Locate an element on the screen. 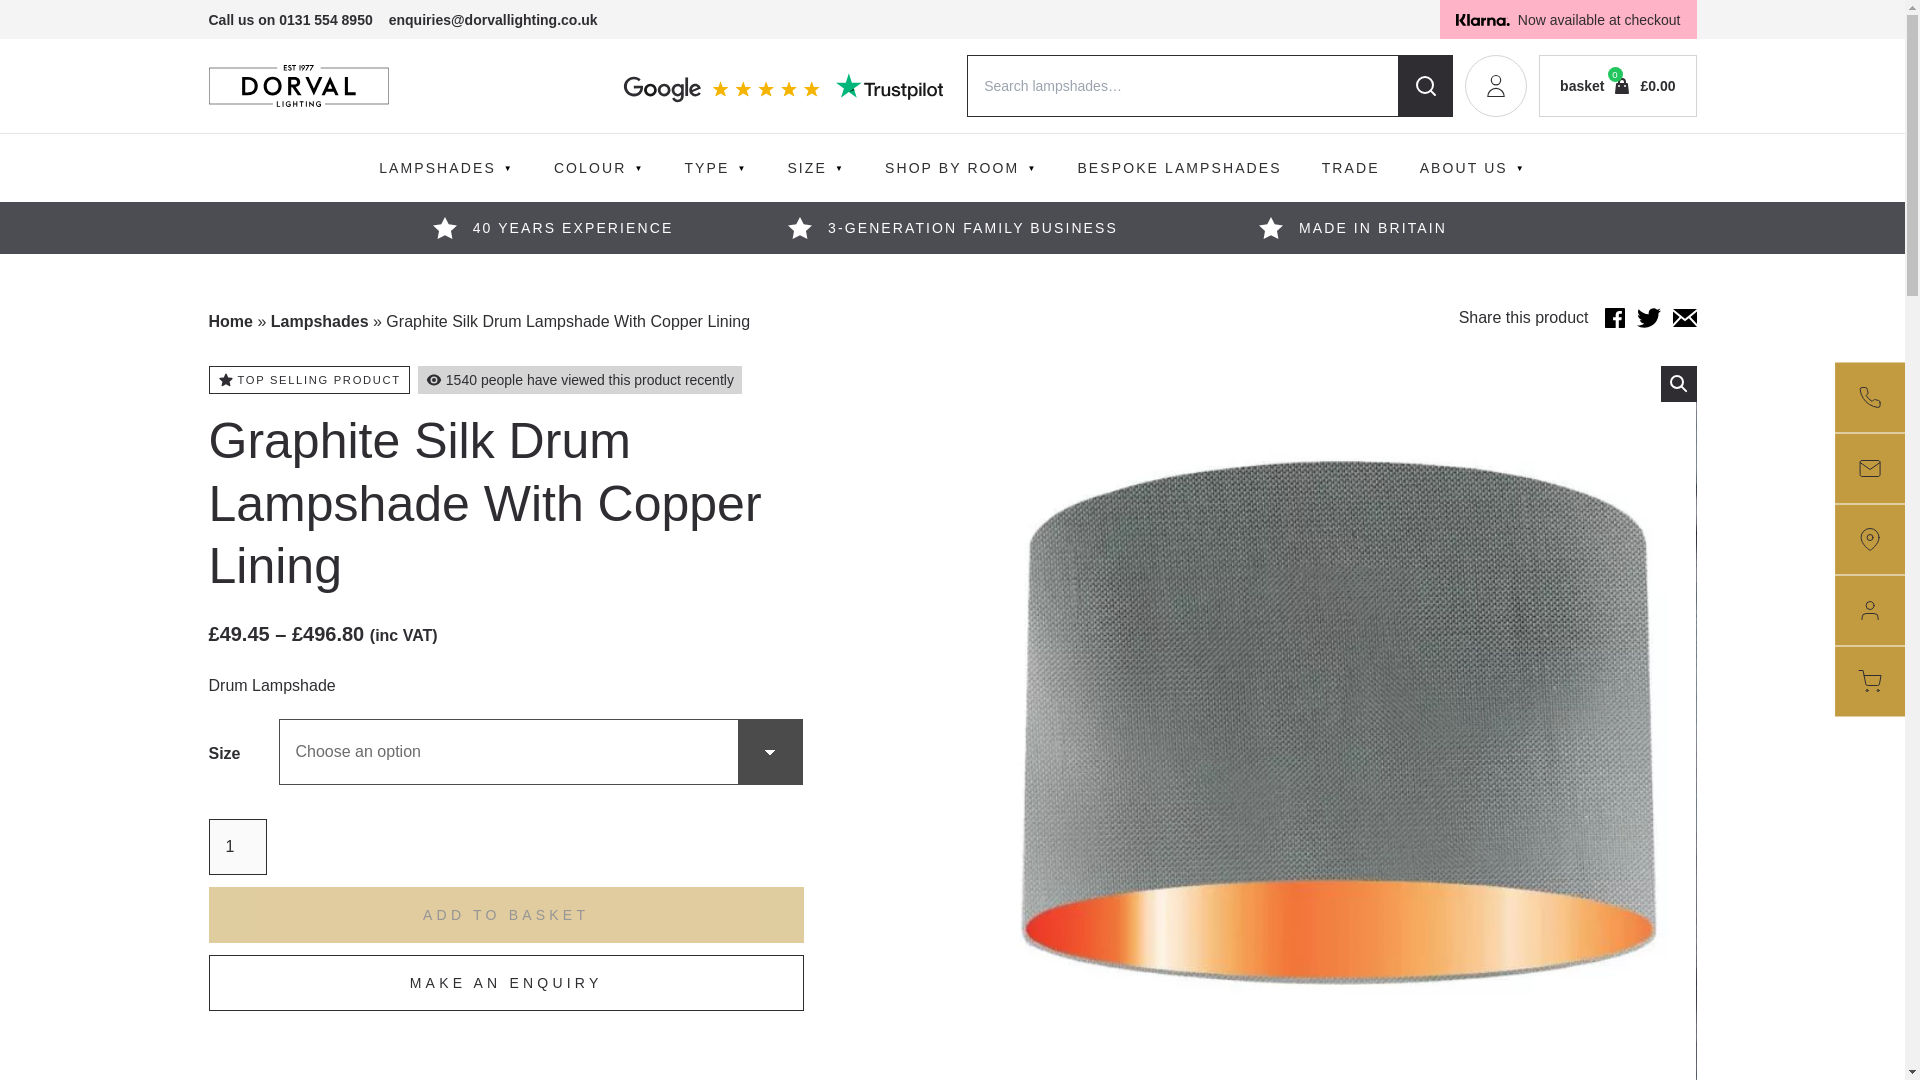 This screenshot has width=1920, height=1080. PayPal is located at coordinates (504, 1061).